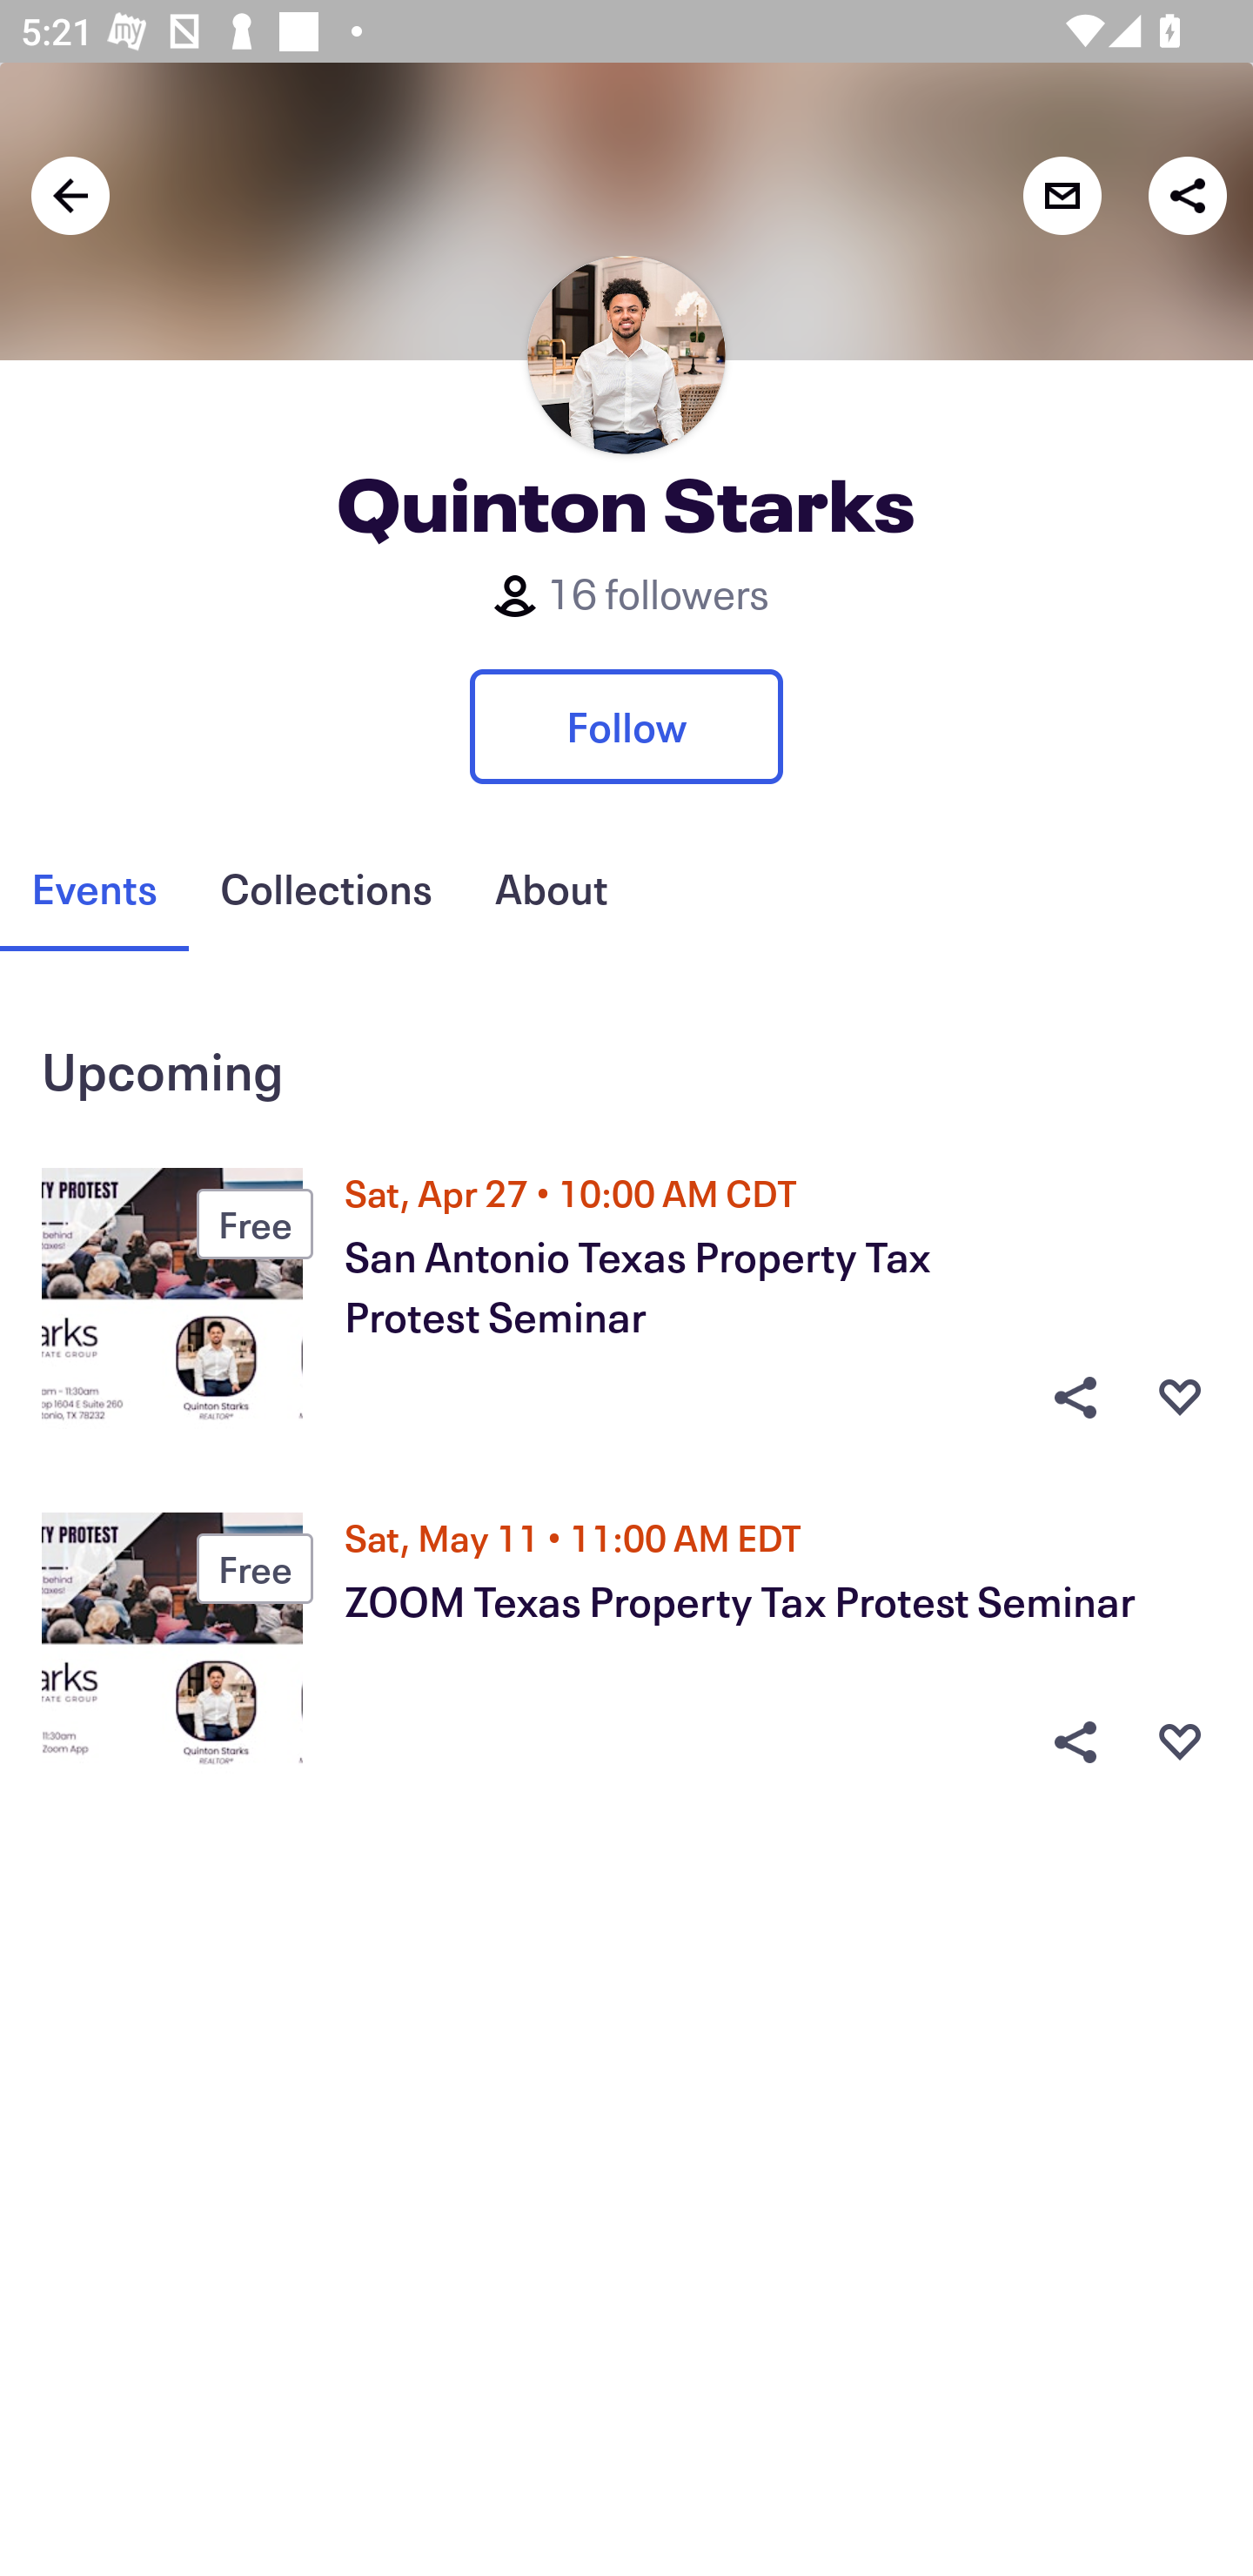  I want to click on Contact organizer, so click(1062, 195).